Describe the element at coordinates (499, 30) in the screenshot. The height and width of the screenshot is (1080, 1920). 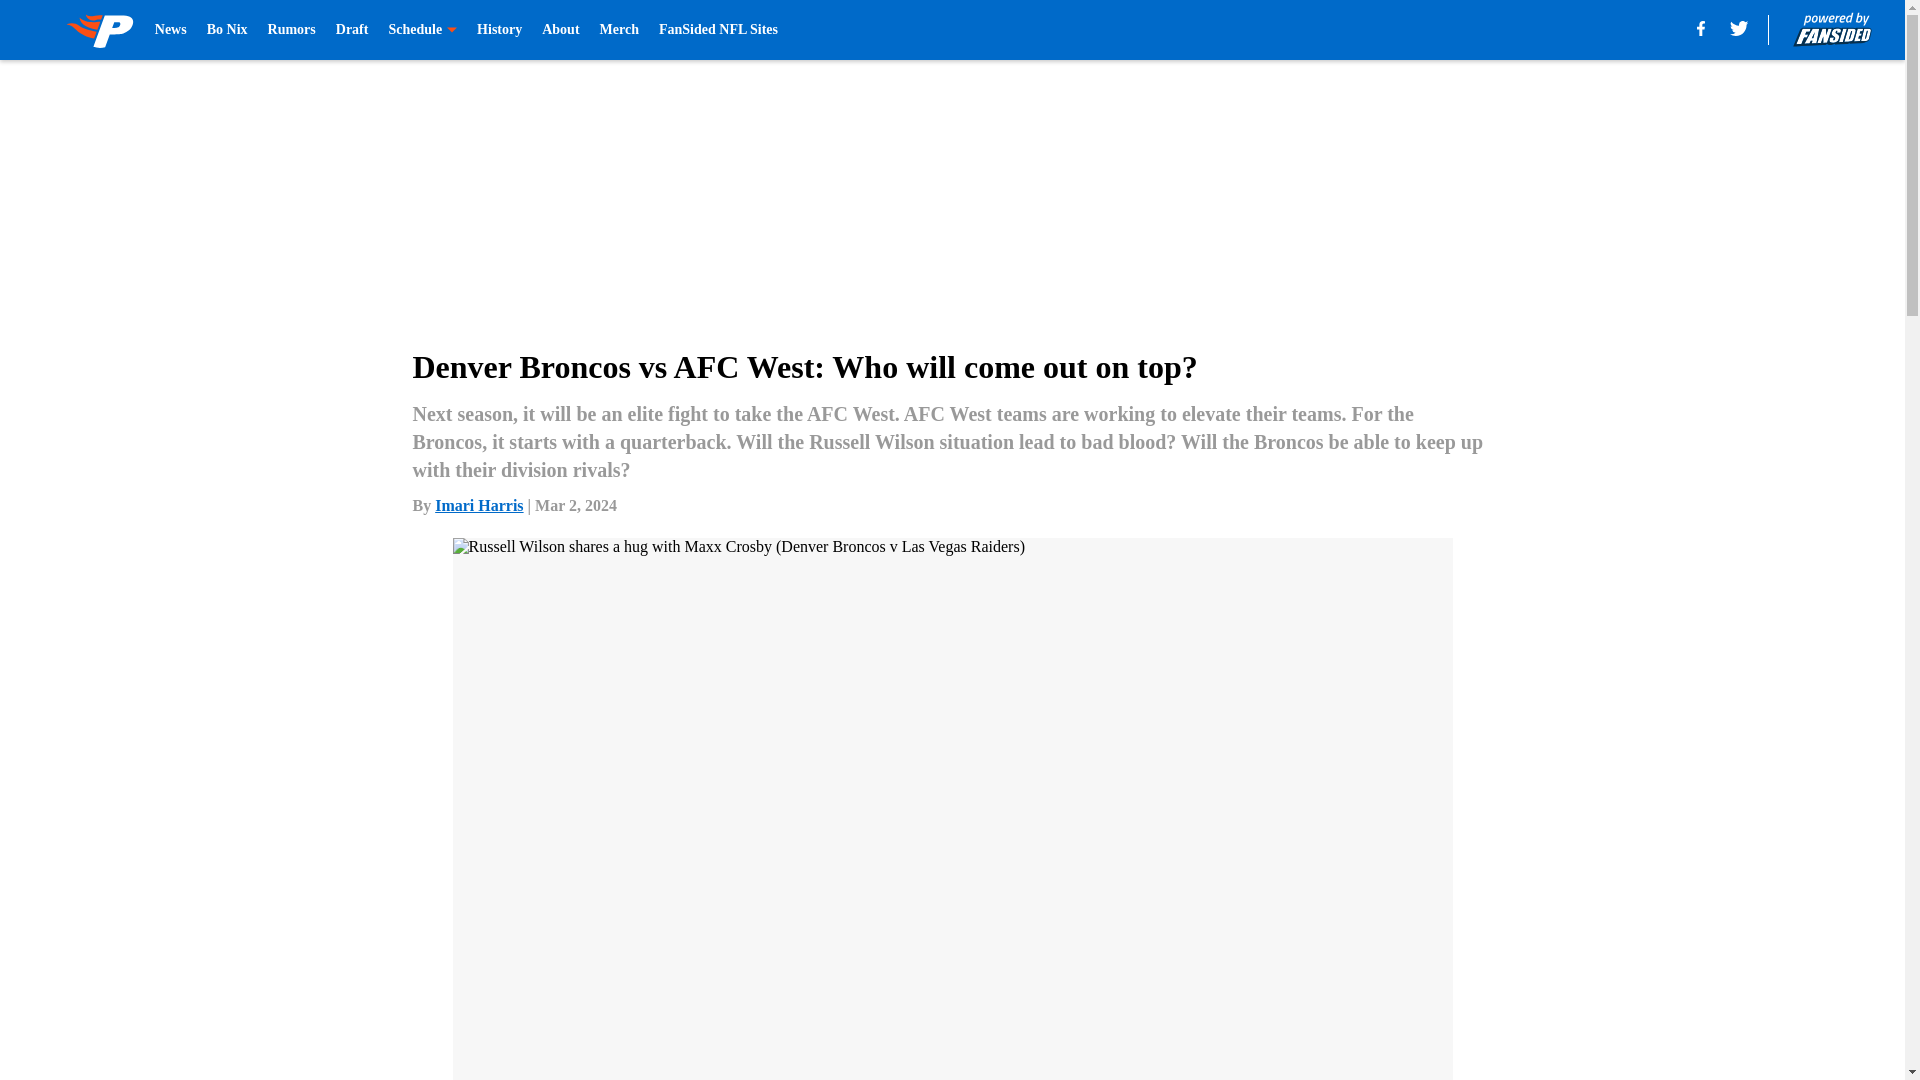
I see `History` at that location.